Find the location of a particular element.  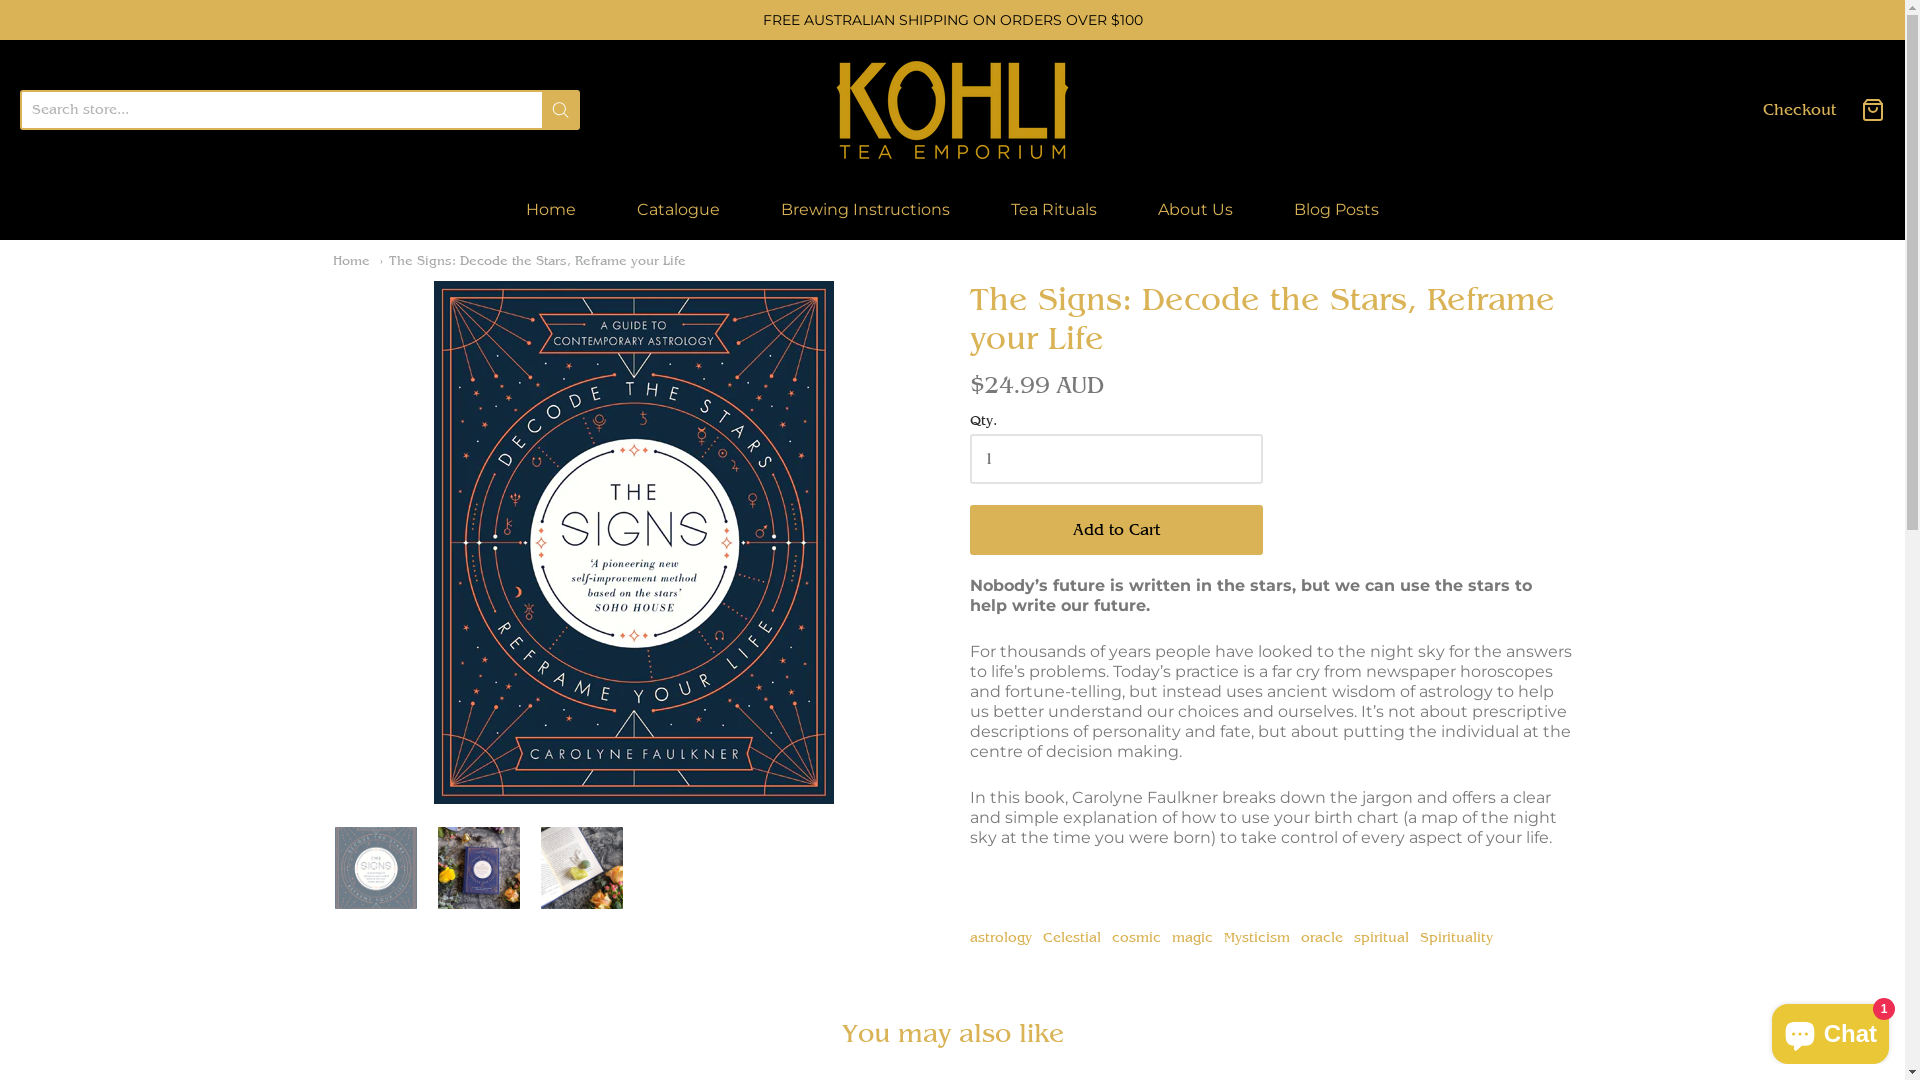

The Signs: Decode the Stars, Reframe your Life is located at coordinates (479, 868).